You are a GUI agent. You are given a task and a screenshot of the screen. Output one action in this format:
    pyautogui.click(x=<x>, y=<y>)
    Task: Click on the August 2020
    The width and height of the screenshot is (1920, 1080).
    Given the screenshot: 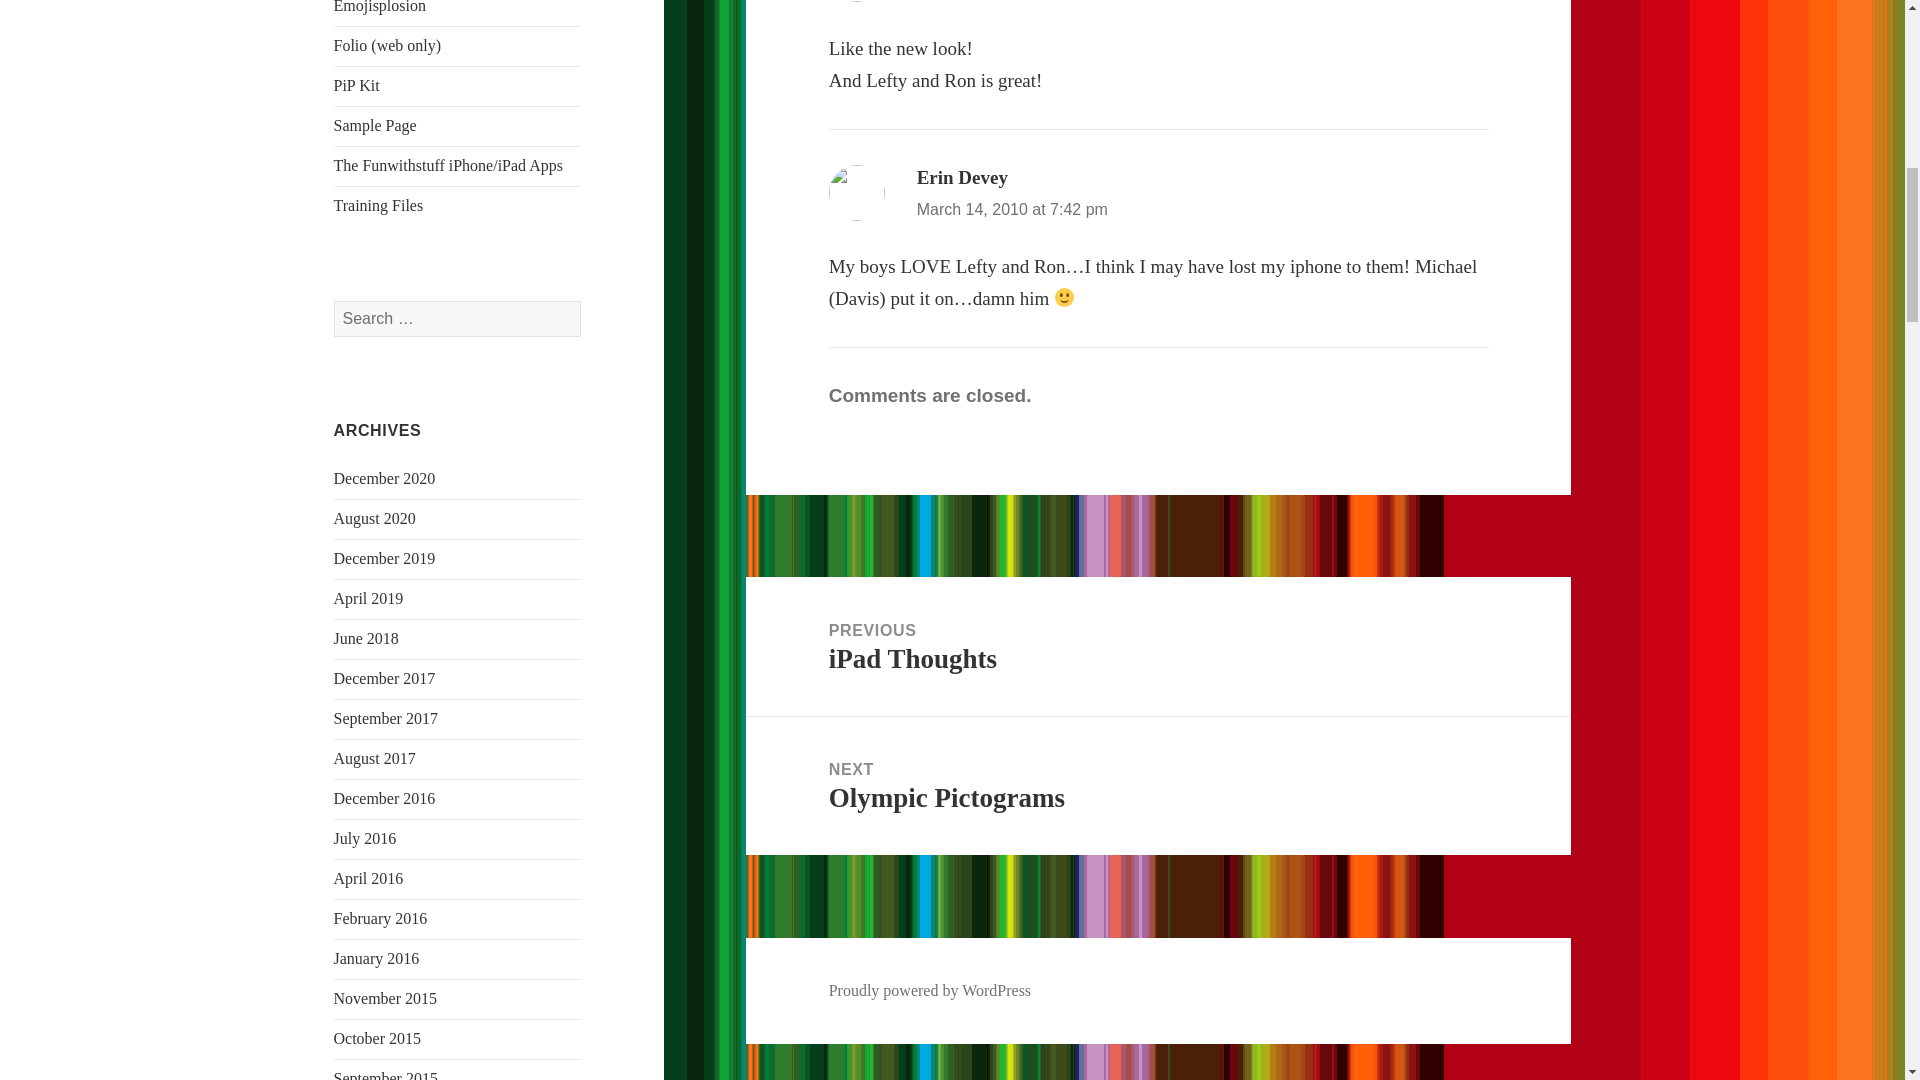 What is the action you would take?
    pyautogui.click(x=375, y=518)
    